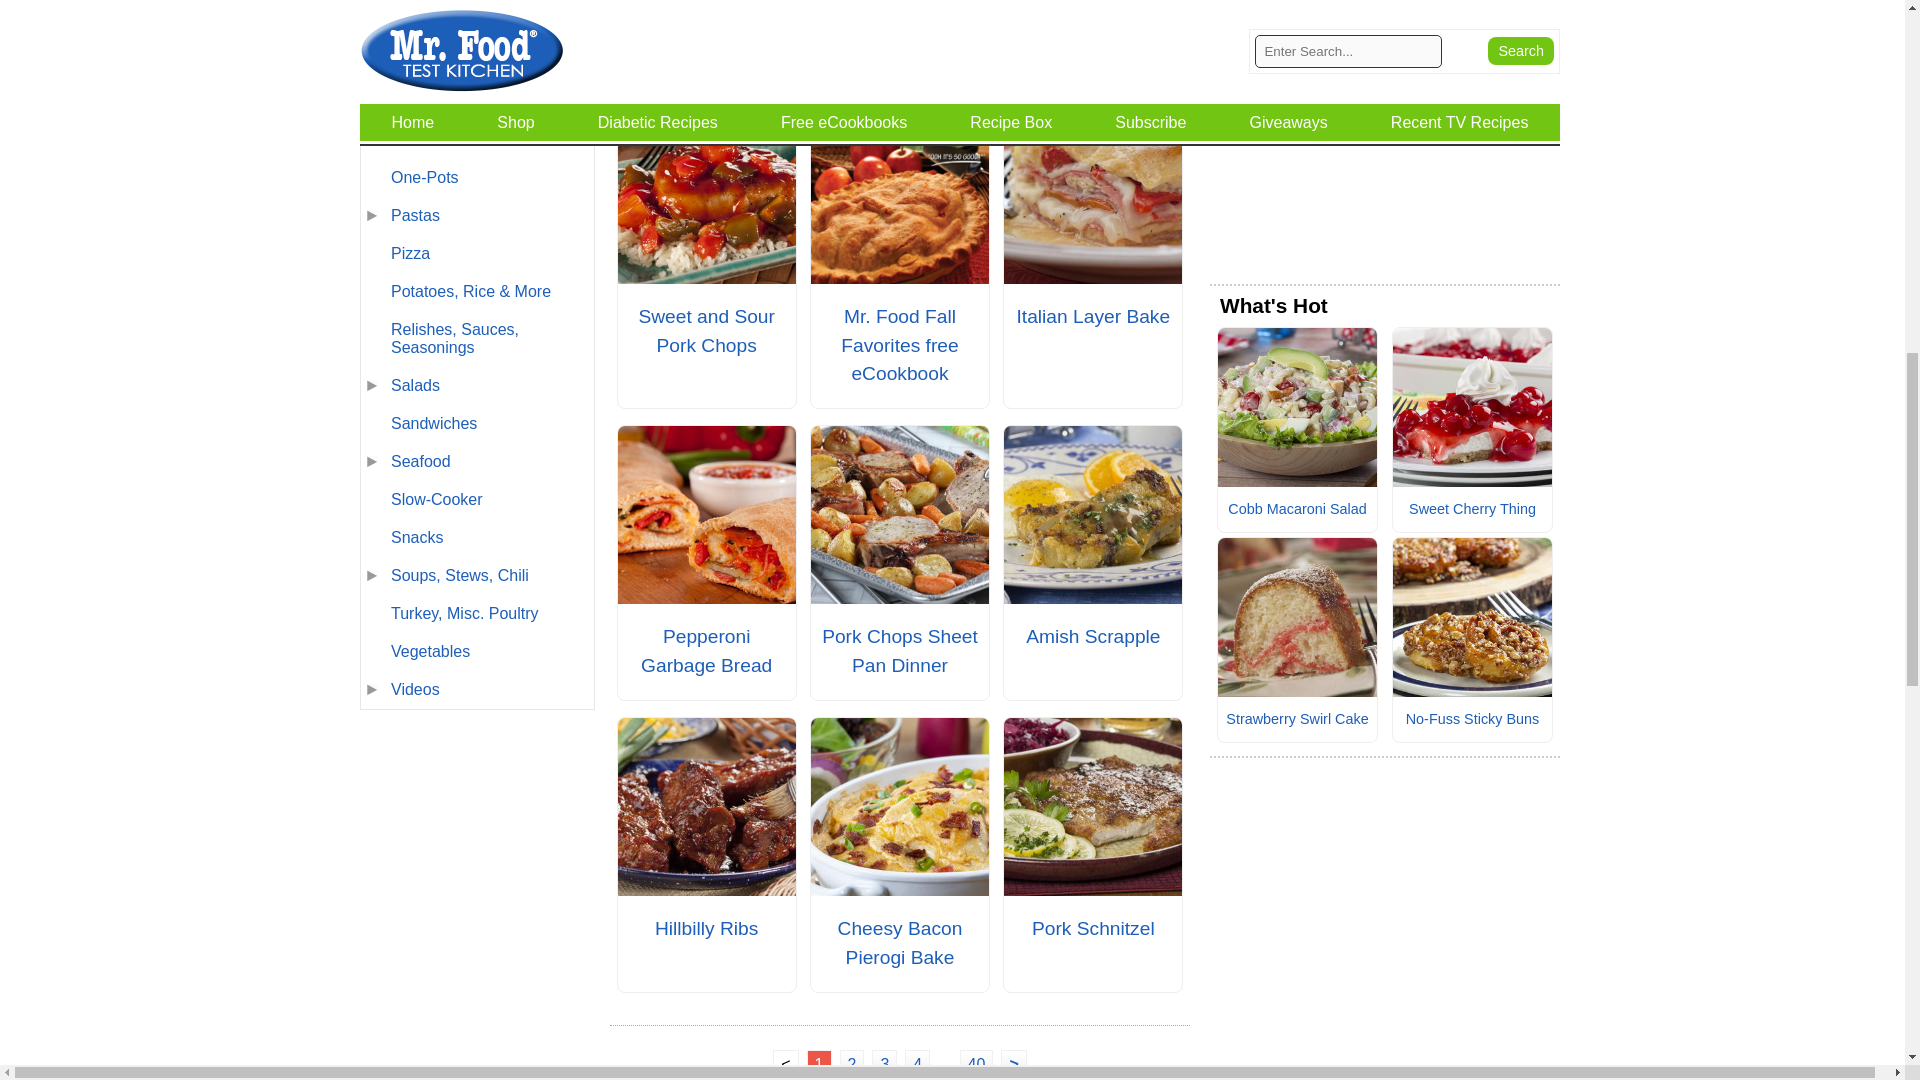  Describe the element at coordinates (1012, 1064) in the screenshot. I see `Go to Next Page` at that location.